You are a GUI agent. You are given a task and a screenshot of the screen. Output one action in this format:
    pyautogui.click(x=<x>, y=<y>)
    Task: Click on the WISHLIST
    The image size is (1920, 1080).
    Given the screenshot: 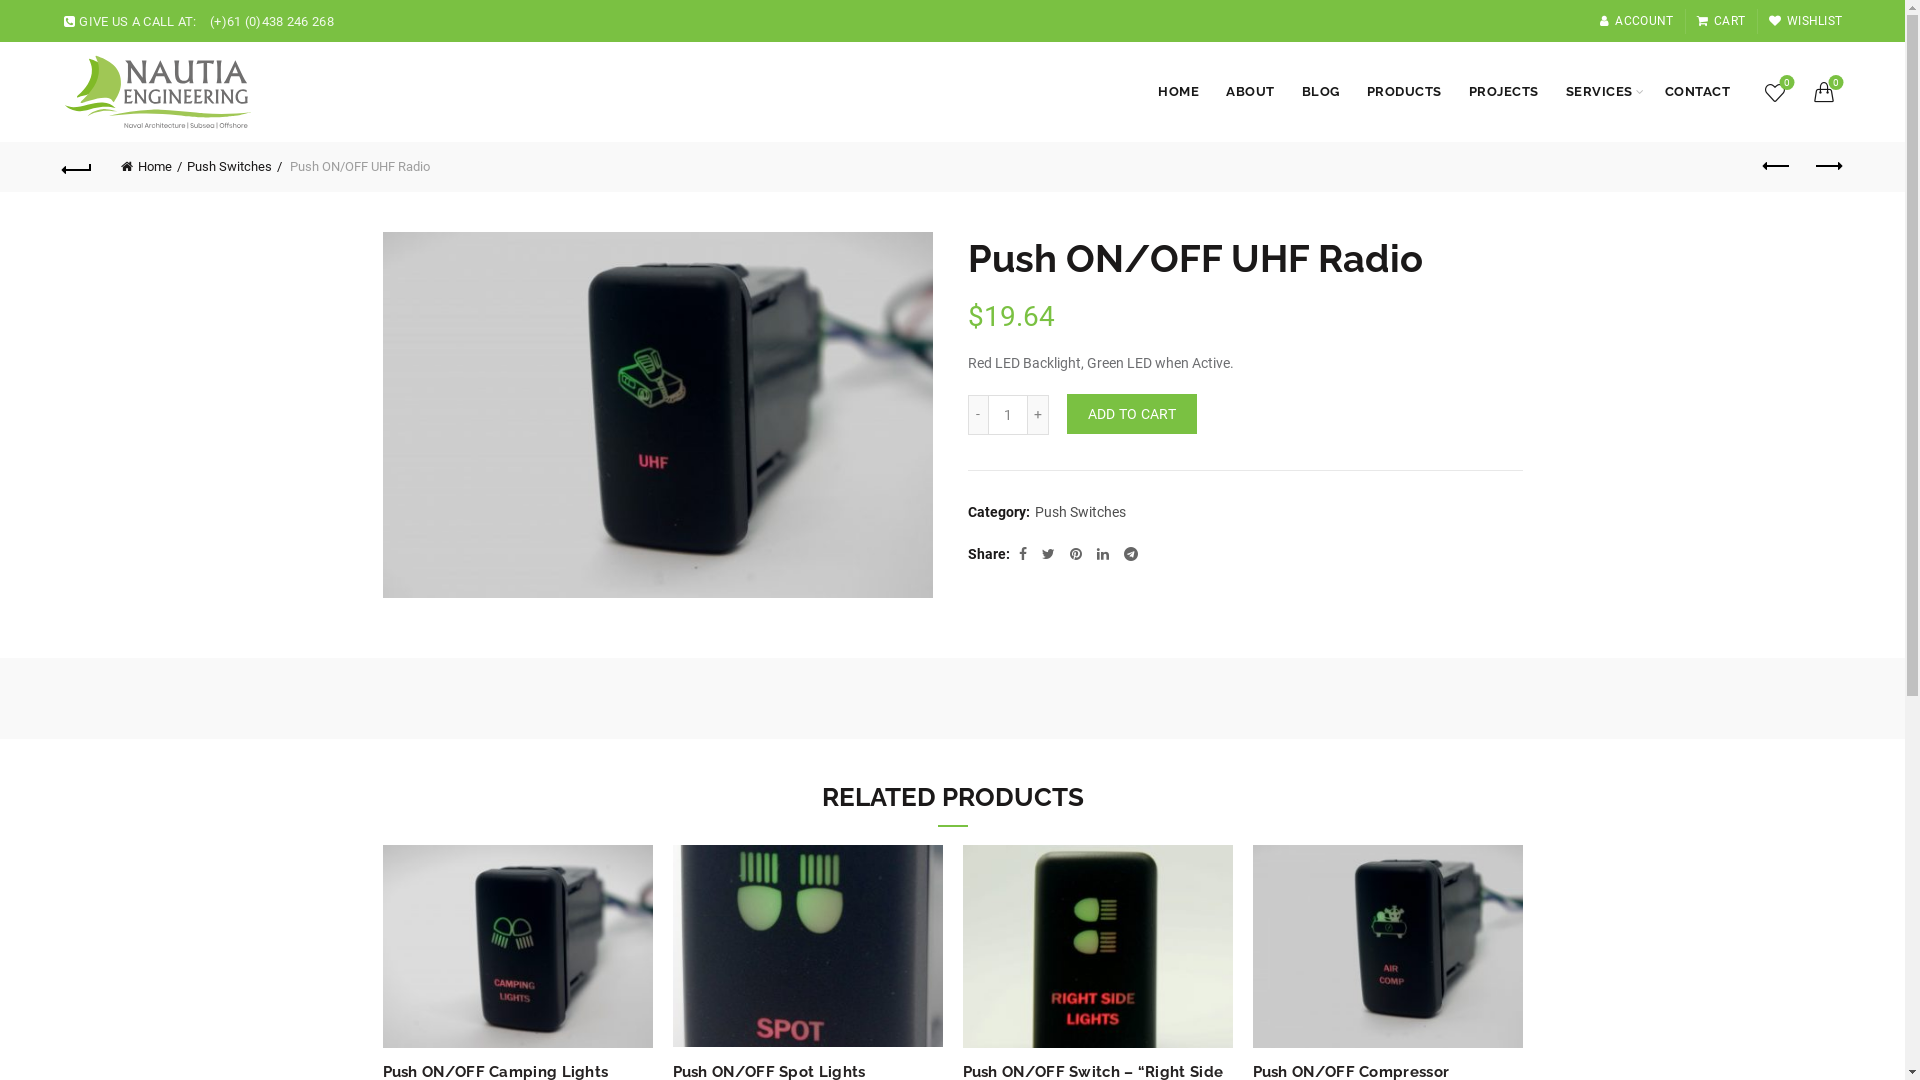 What is the action you would take?
    pyautogui.click(x=1806, y=21)
    